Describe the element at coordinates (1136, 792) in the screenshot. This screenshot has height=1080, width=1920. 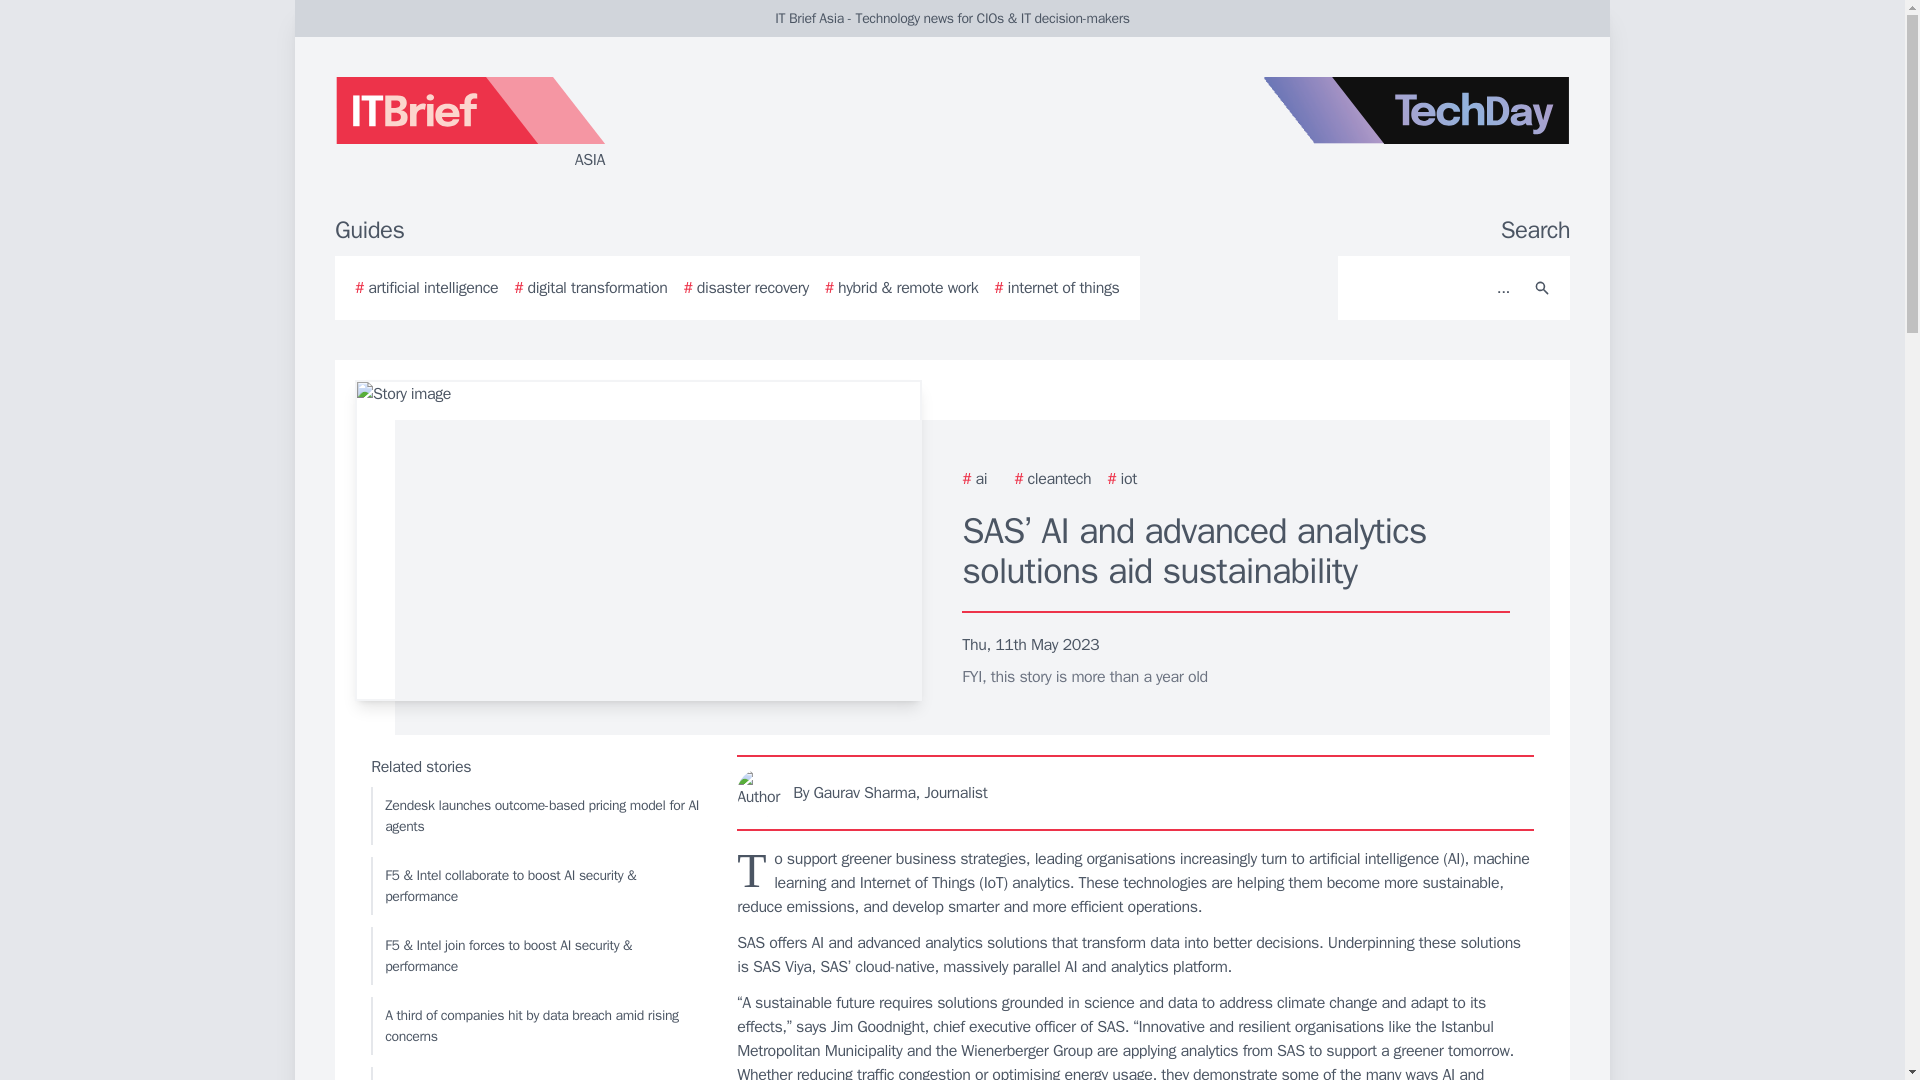
I see `By Gaurav Sharma, Journalist` at that location.